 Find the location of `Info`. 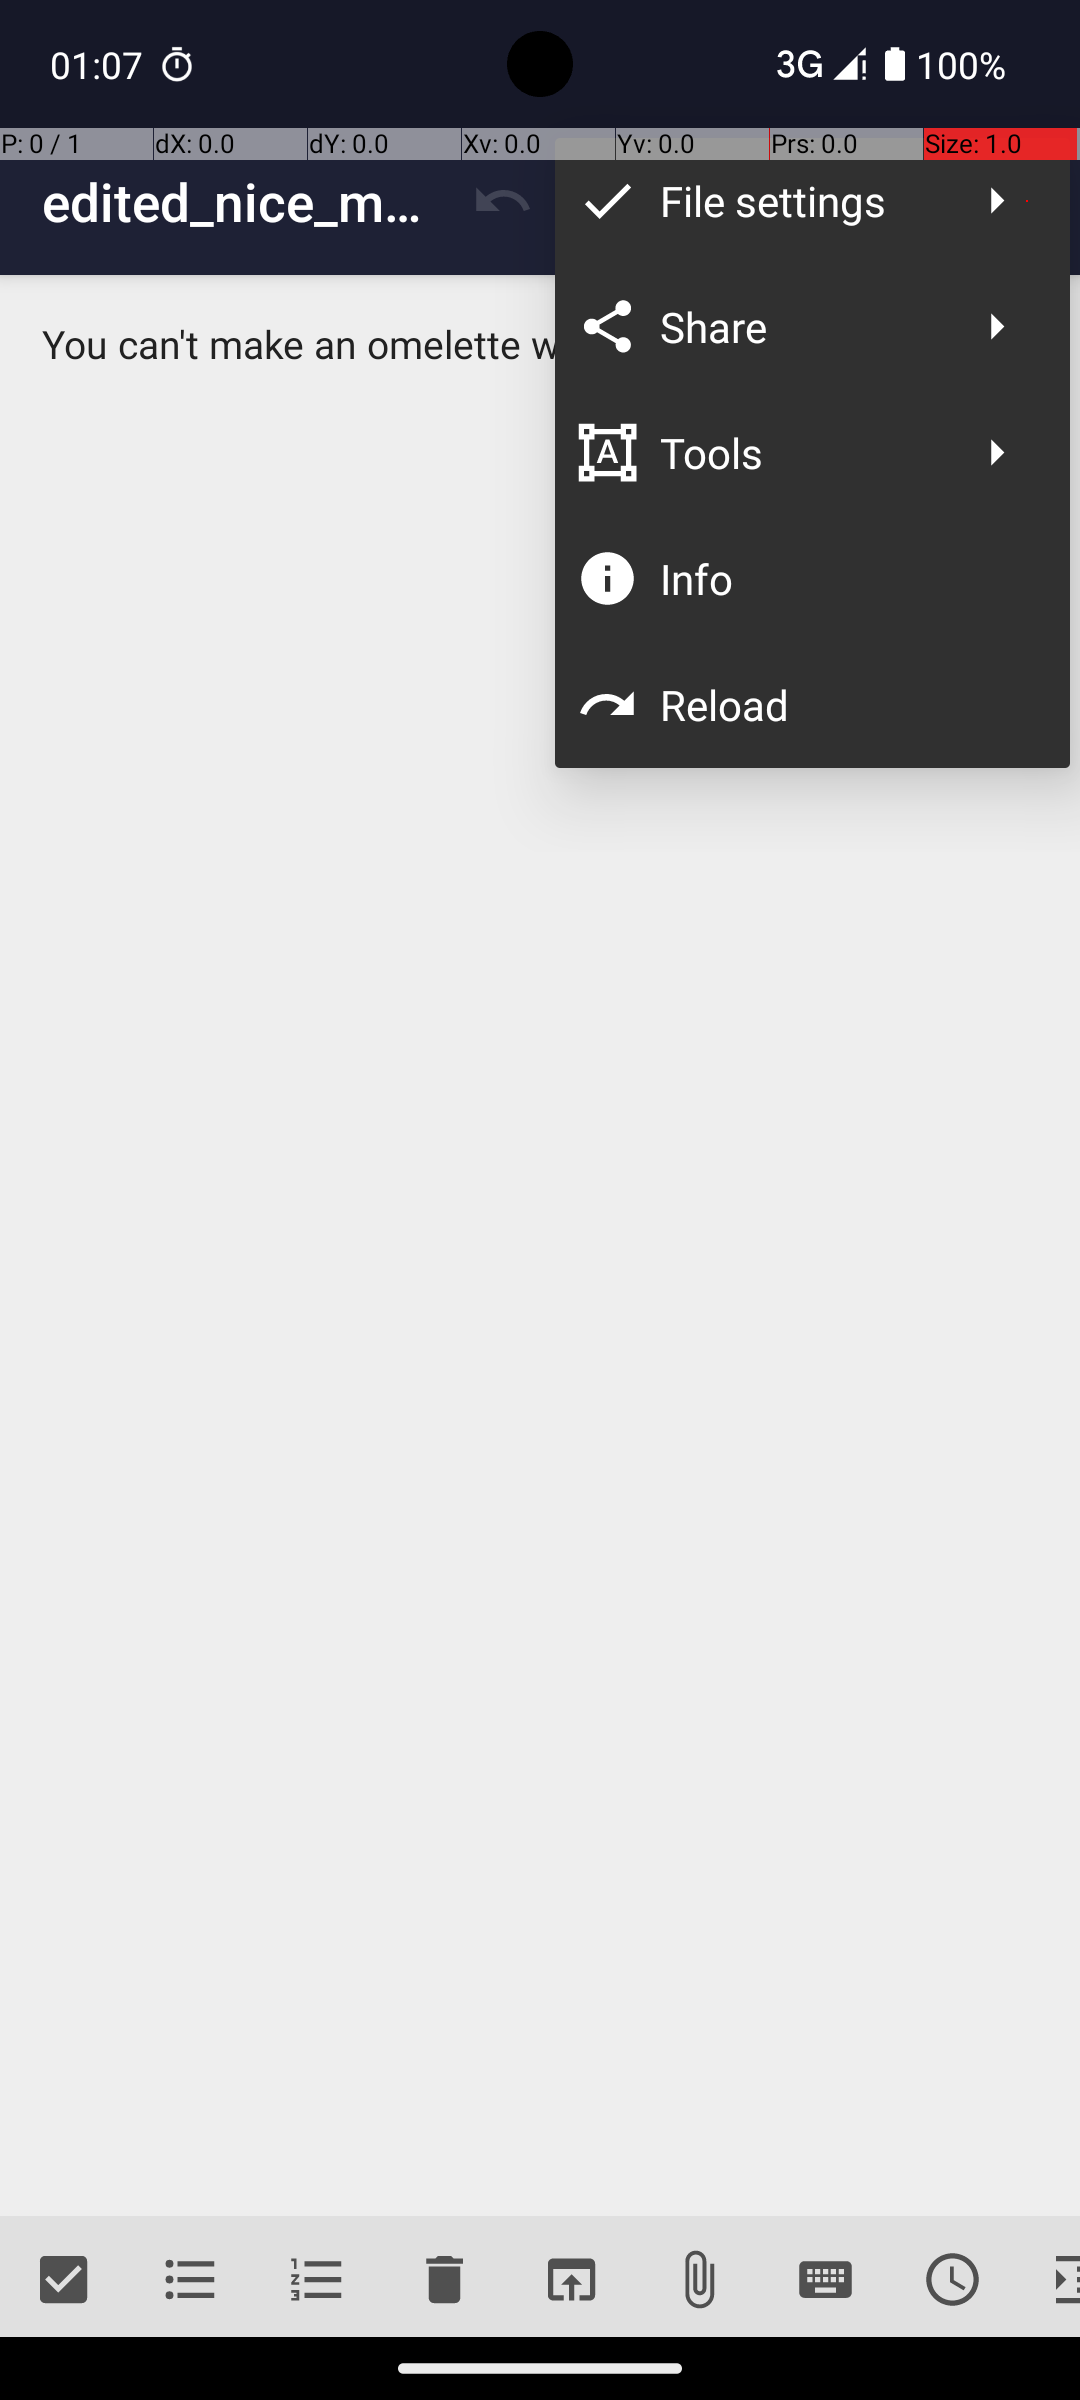

Info is located at coordinates (844, 578).